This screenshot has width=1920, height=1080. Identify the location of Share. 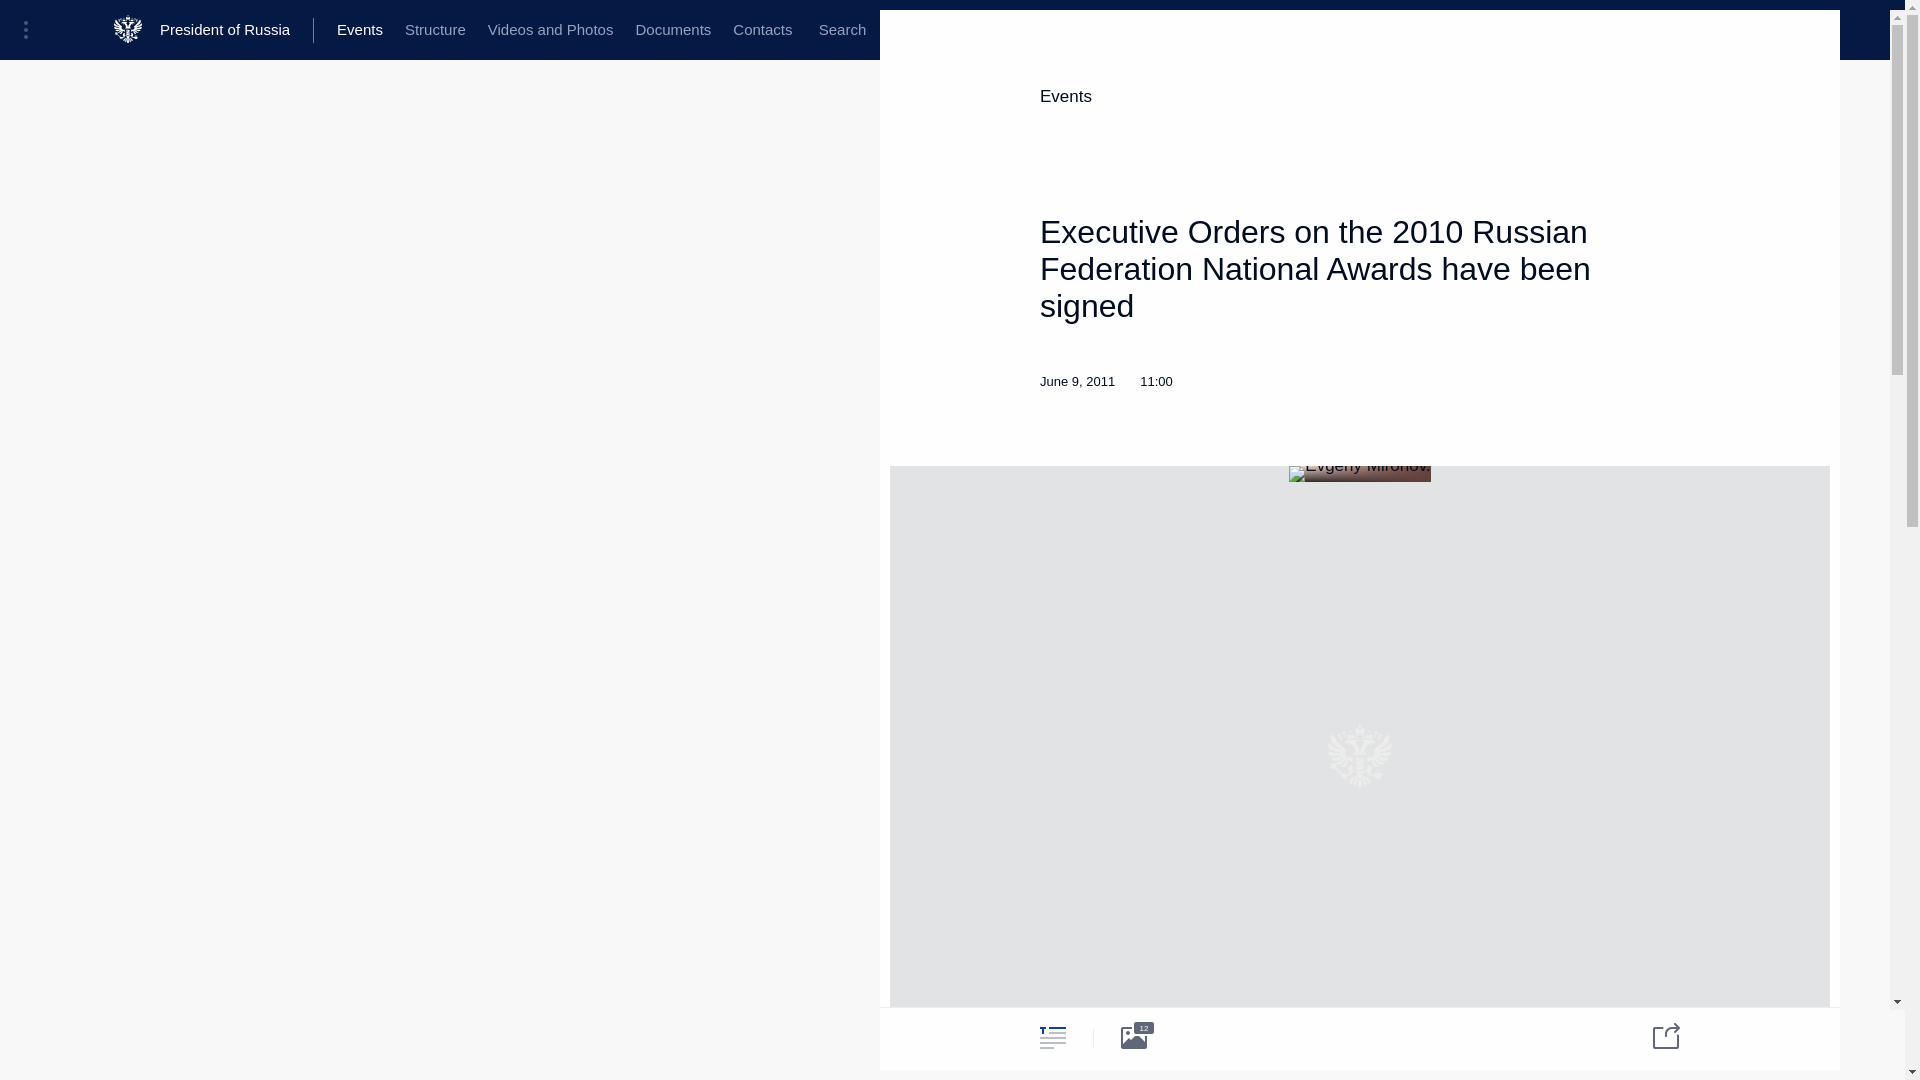
(1653, 1034).